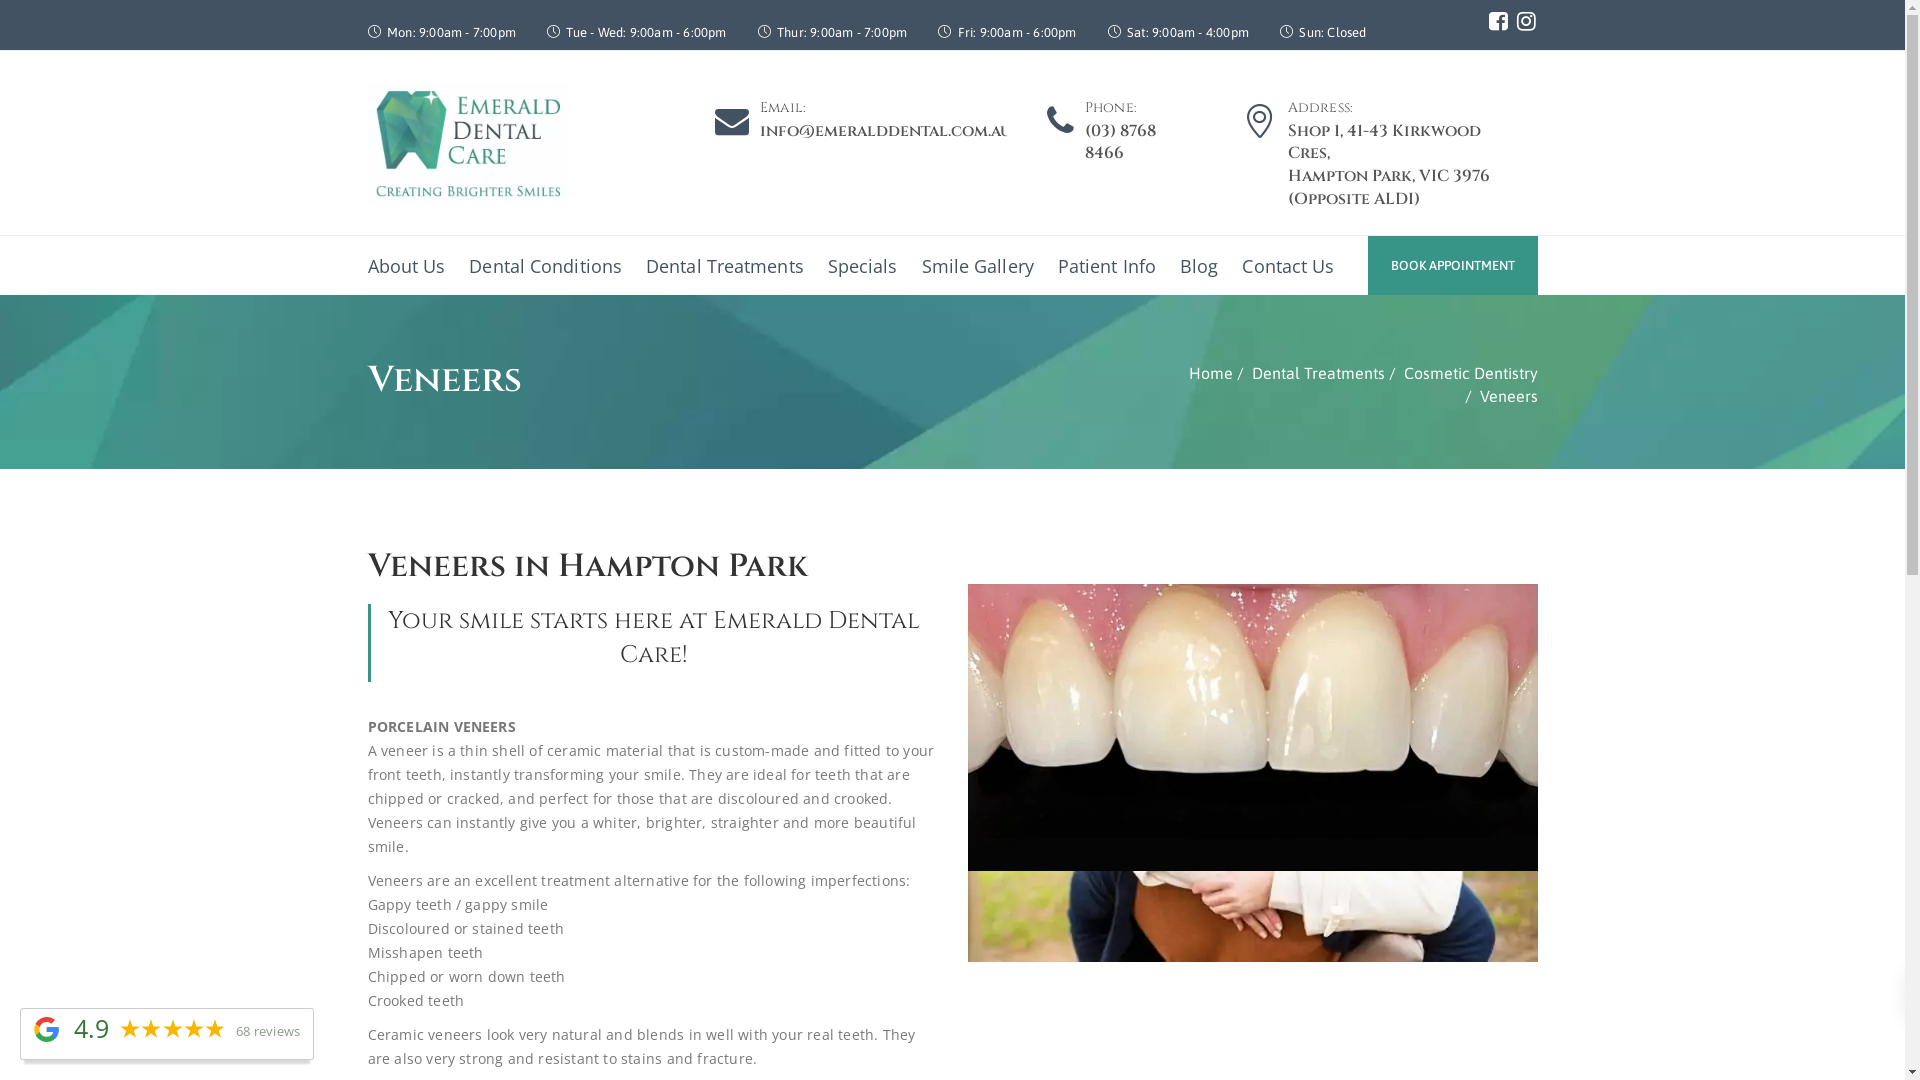 Image resolution: width=1920 pixels, height=1080 pixels. I want to click on Contact Us, so click(1288, 266).